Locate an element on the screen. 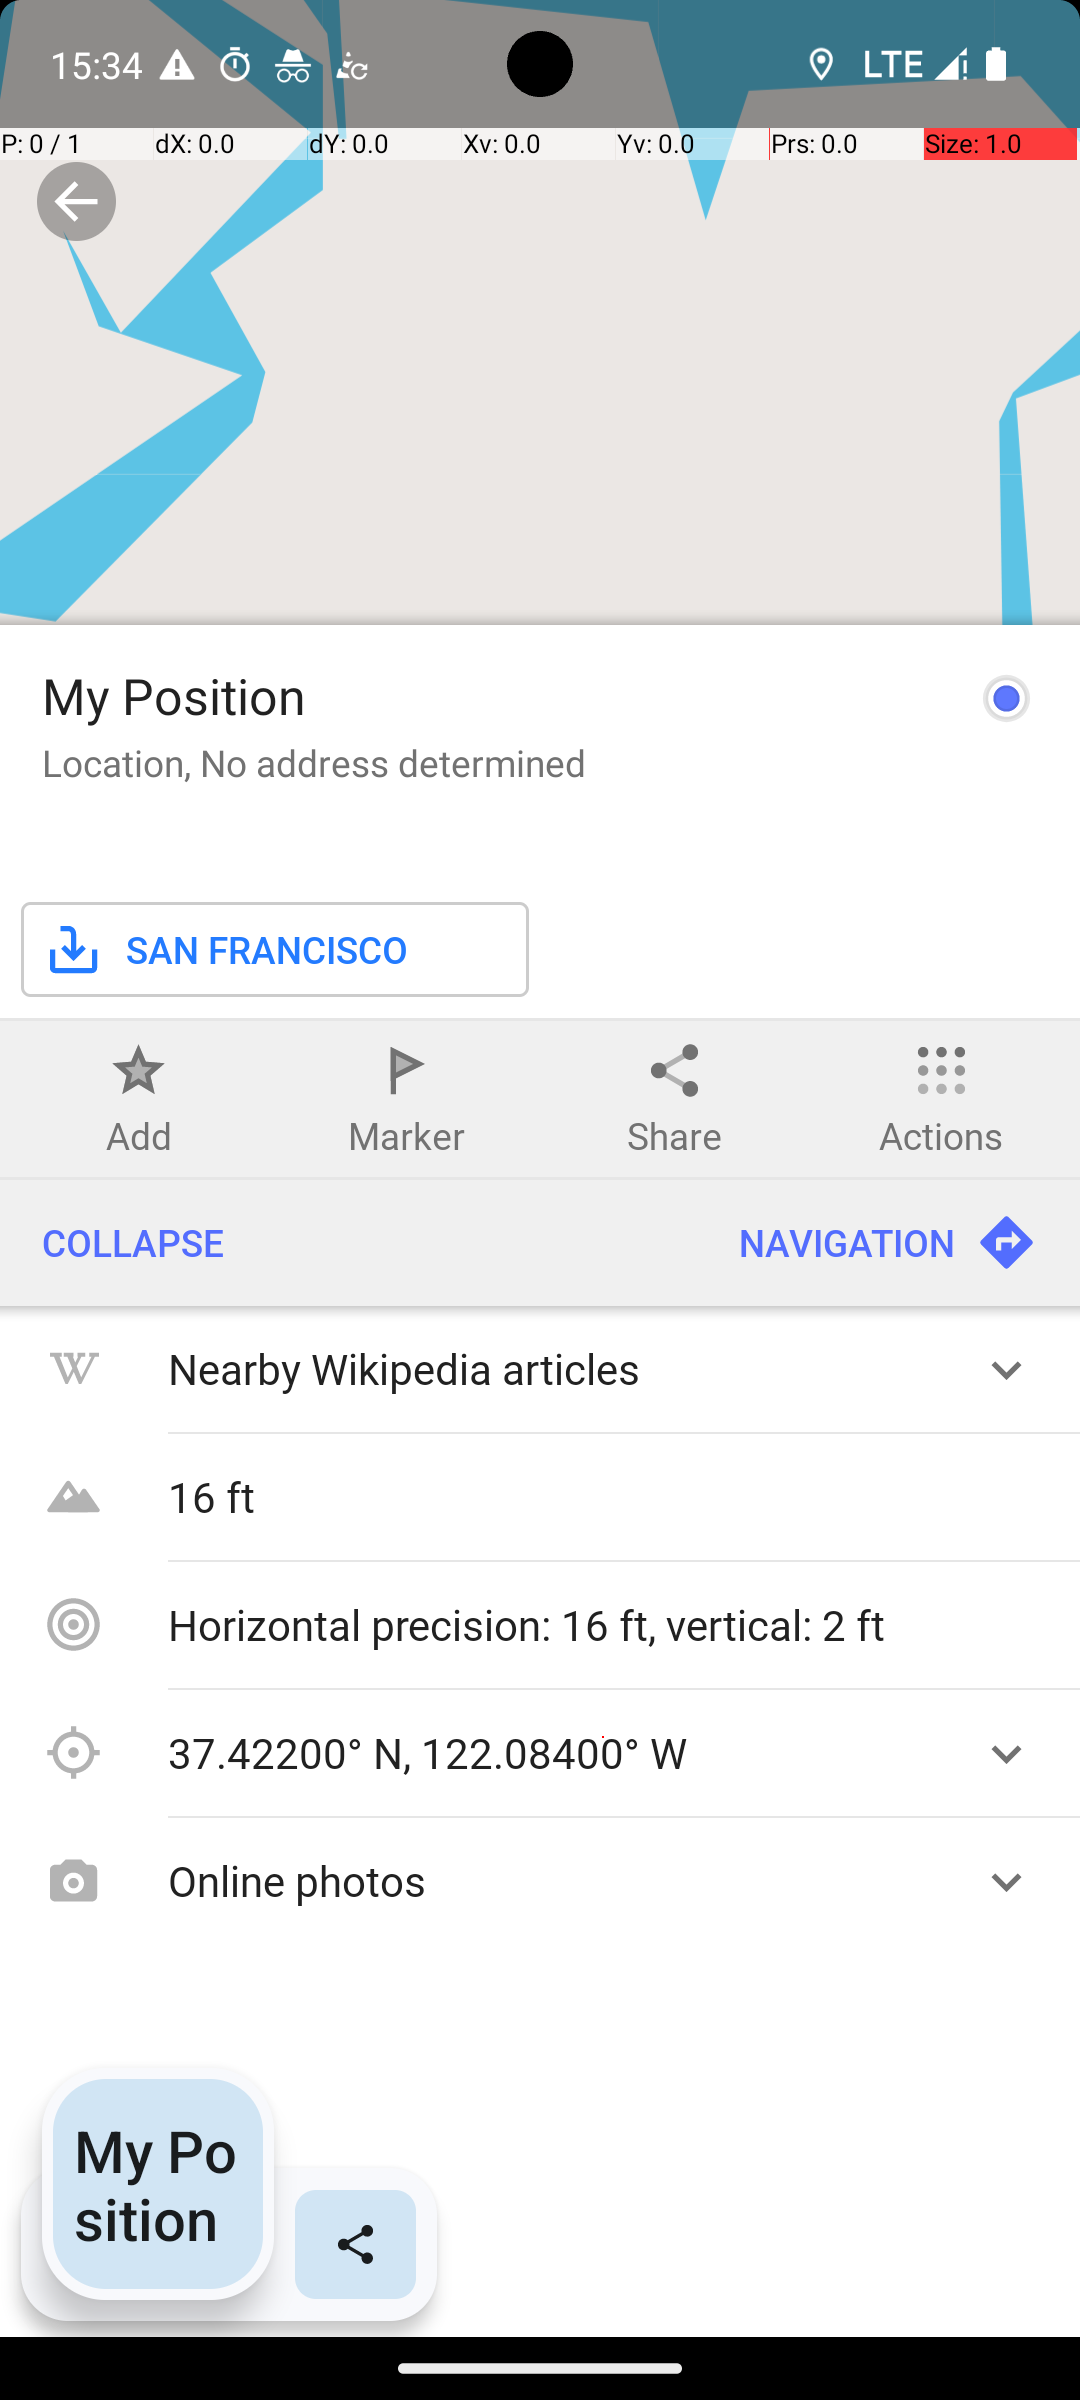  Horizontal precision: 16 ft, vertical: 2 ft is located at coordinates (611, 1624).